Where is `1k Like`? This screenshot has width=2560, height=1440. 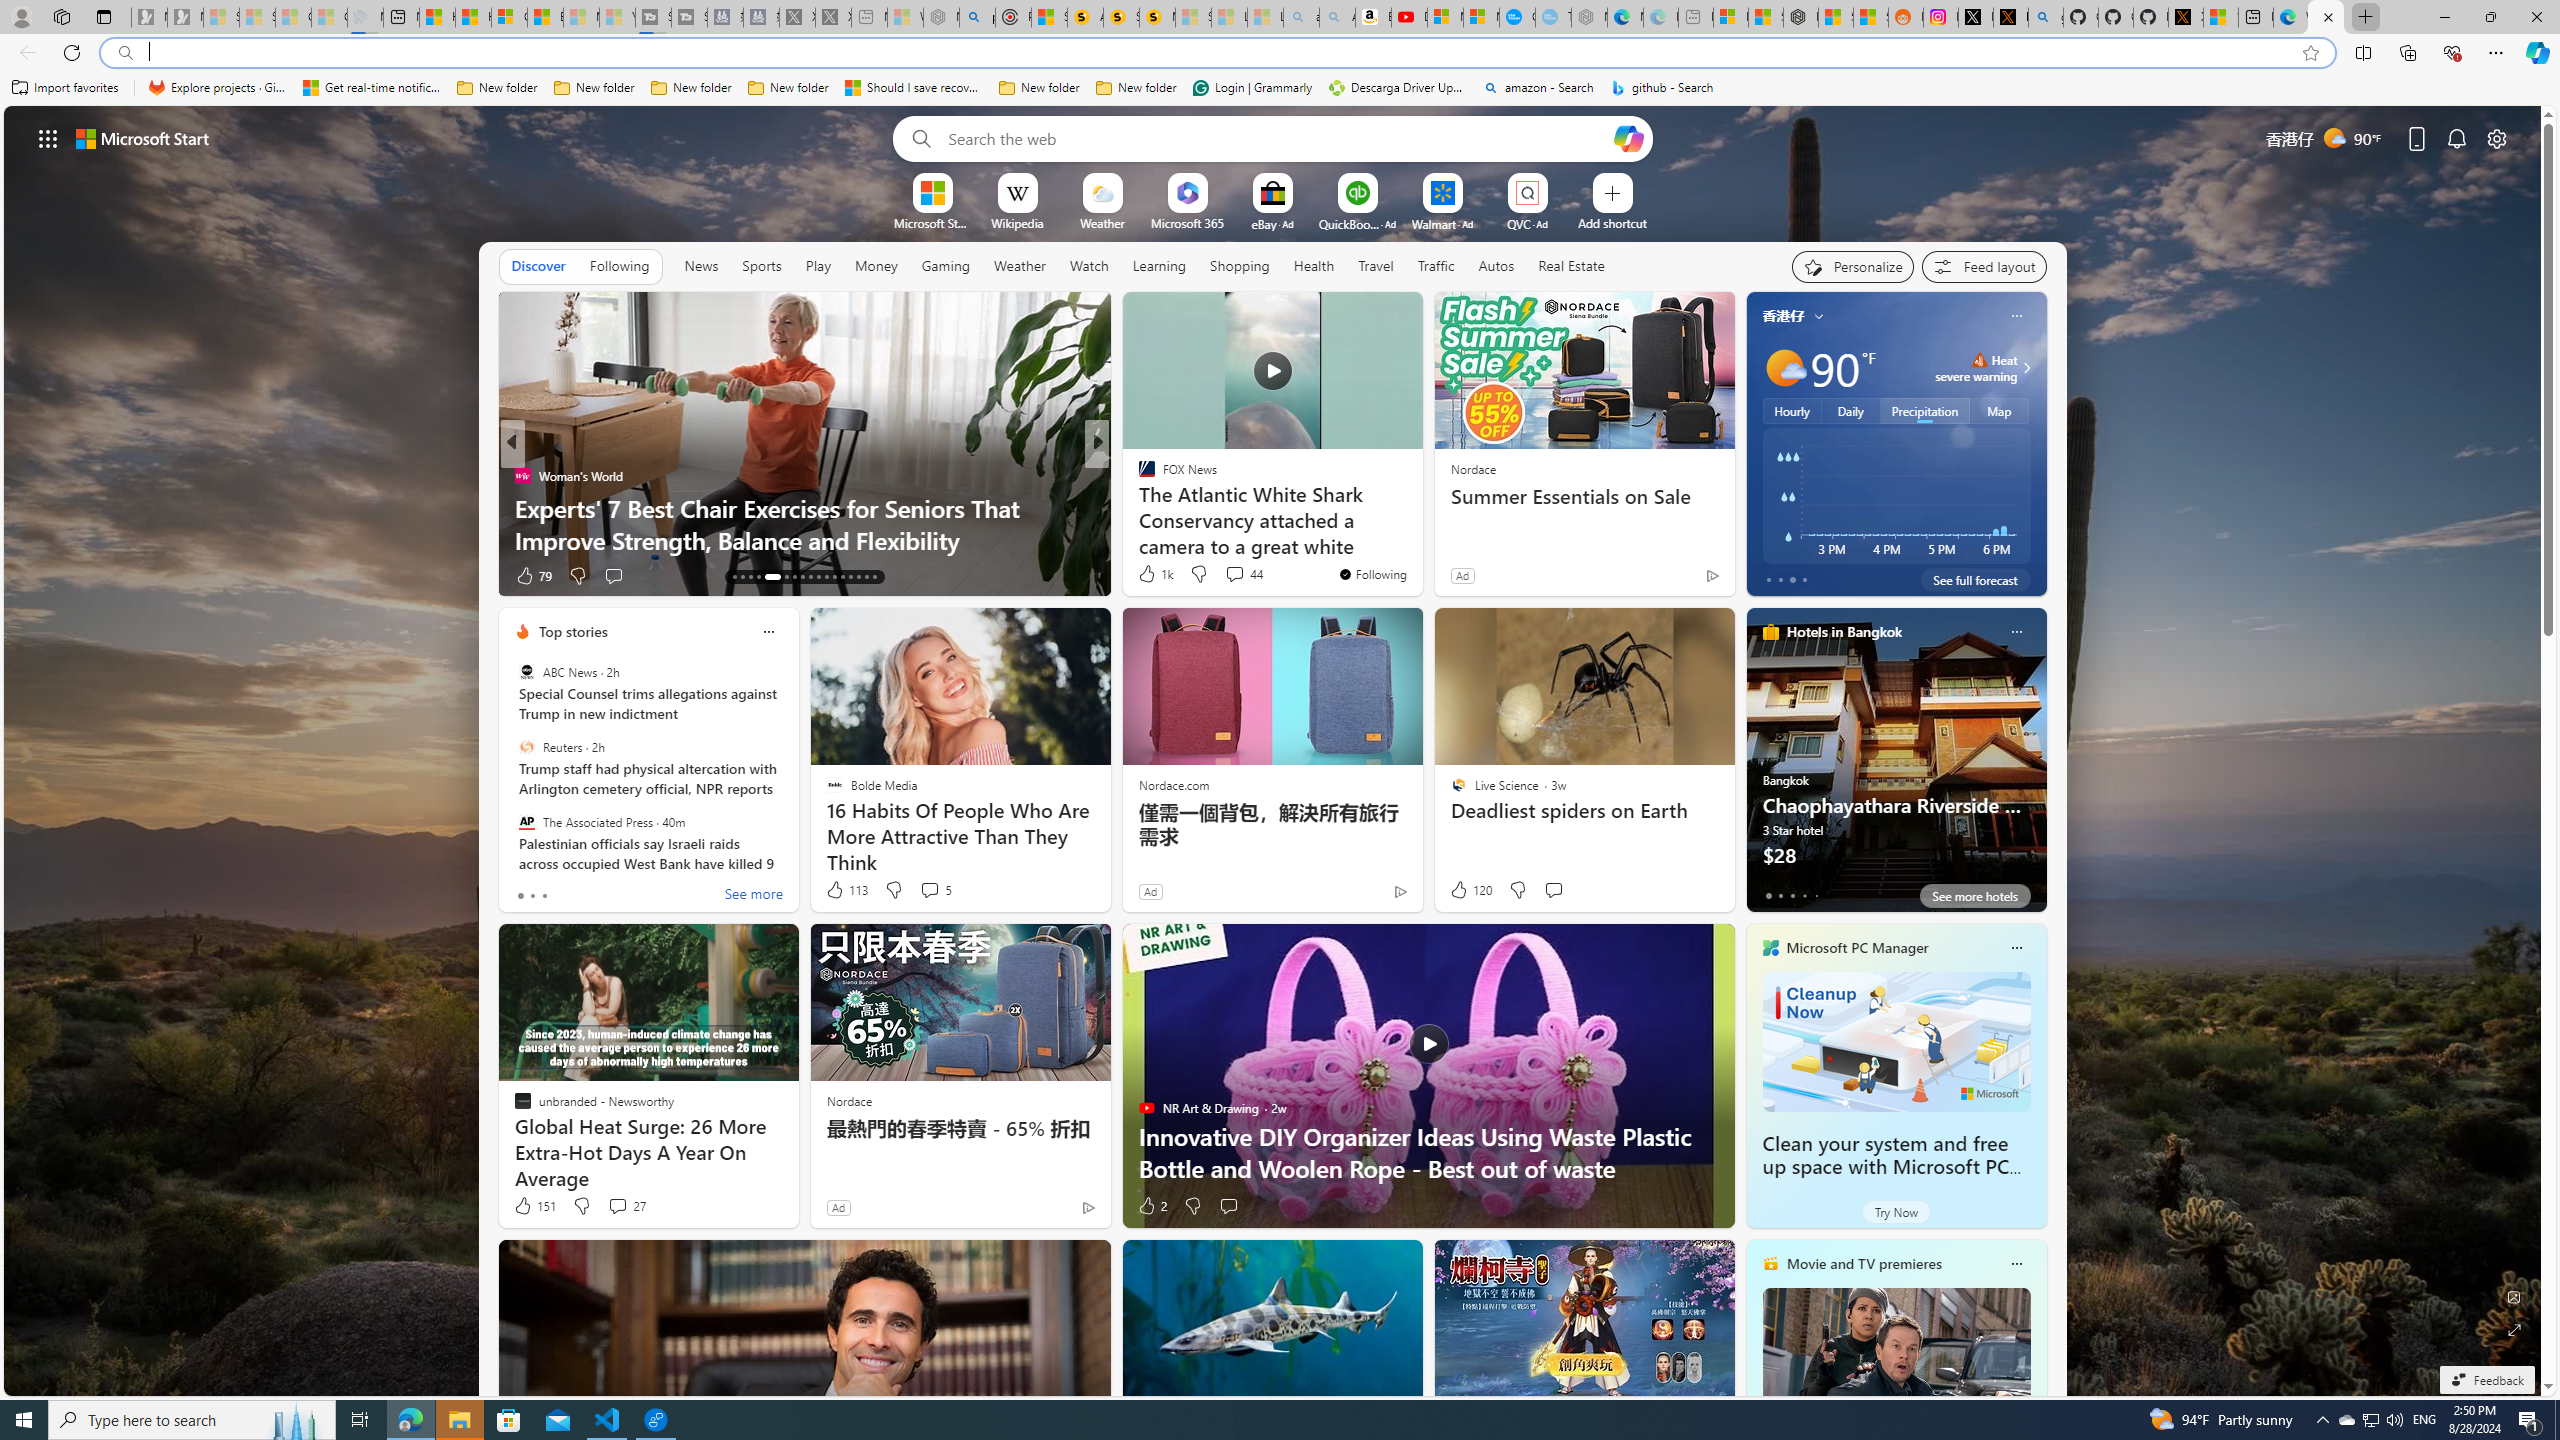
1k Like is located at coordinates (1154, 574).